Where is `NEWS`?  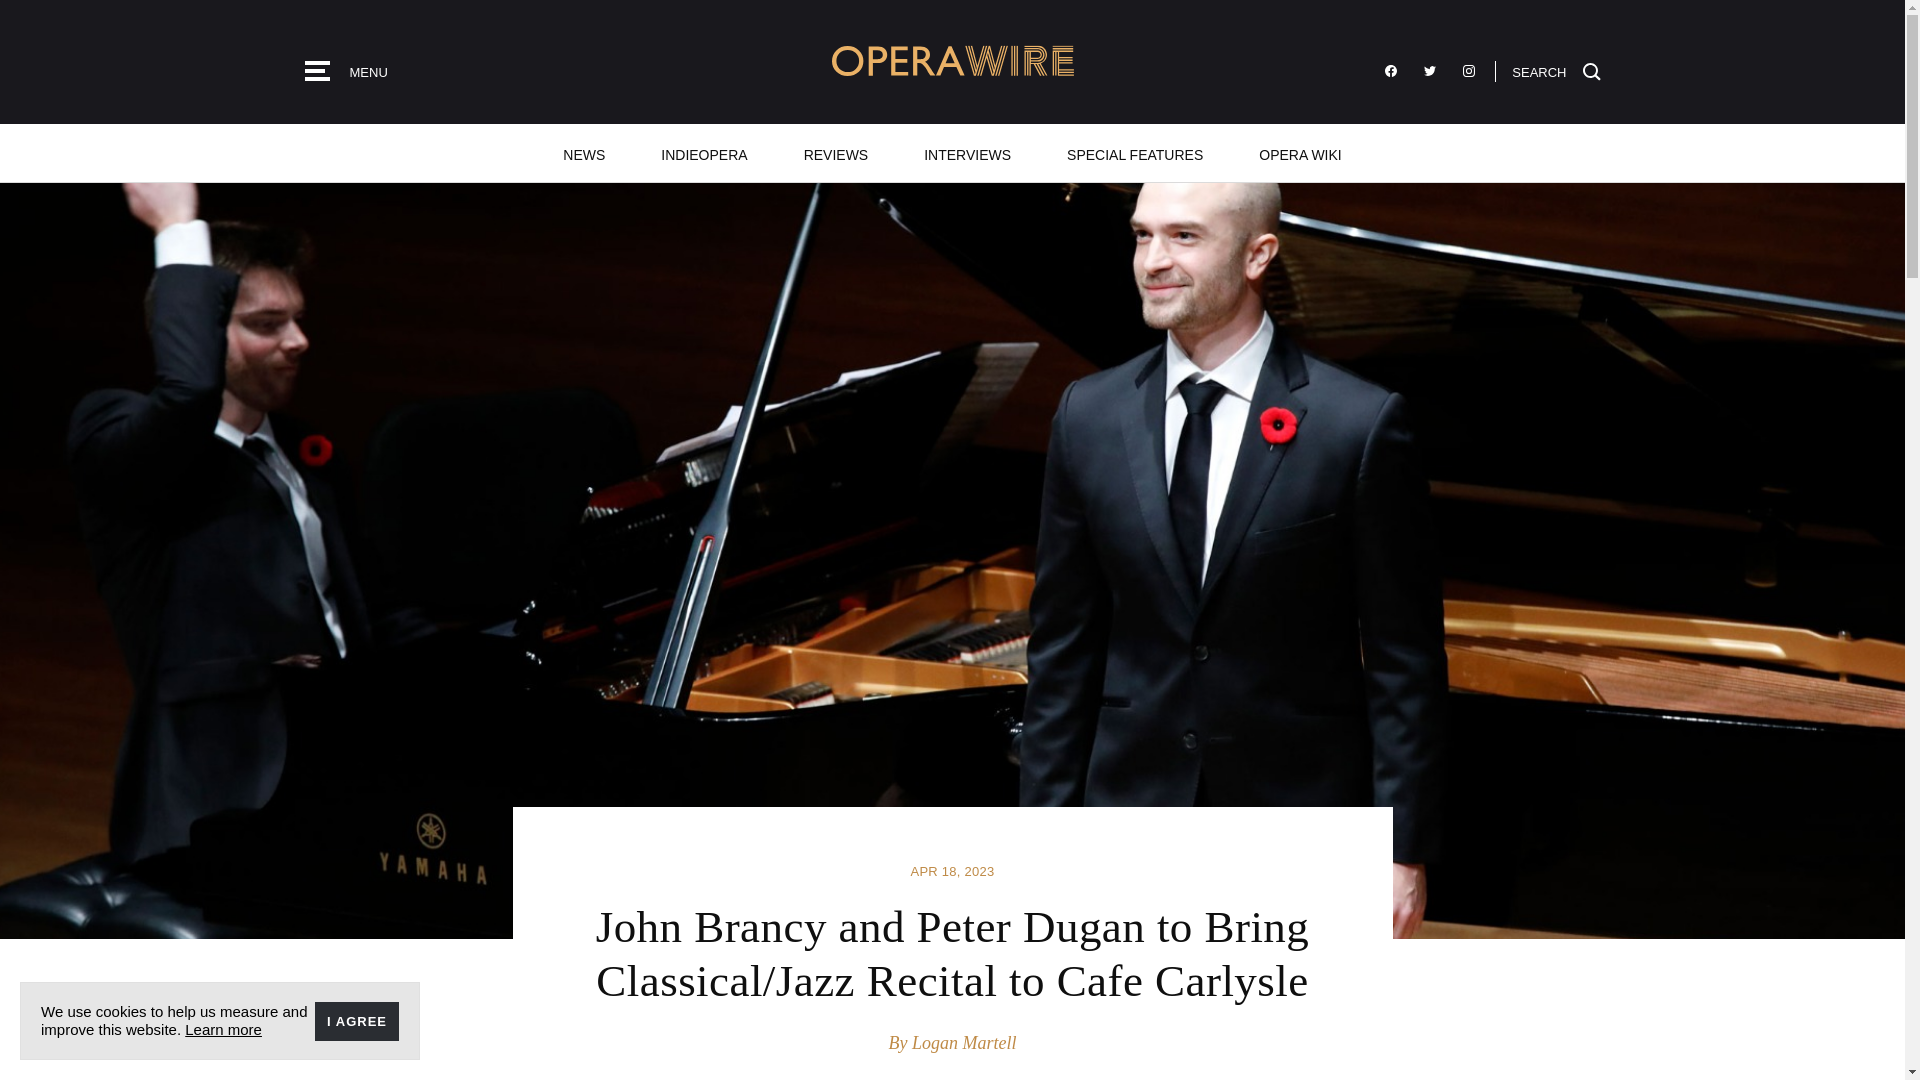 NEWS is located at coordinates (584, 153).